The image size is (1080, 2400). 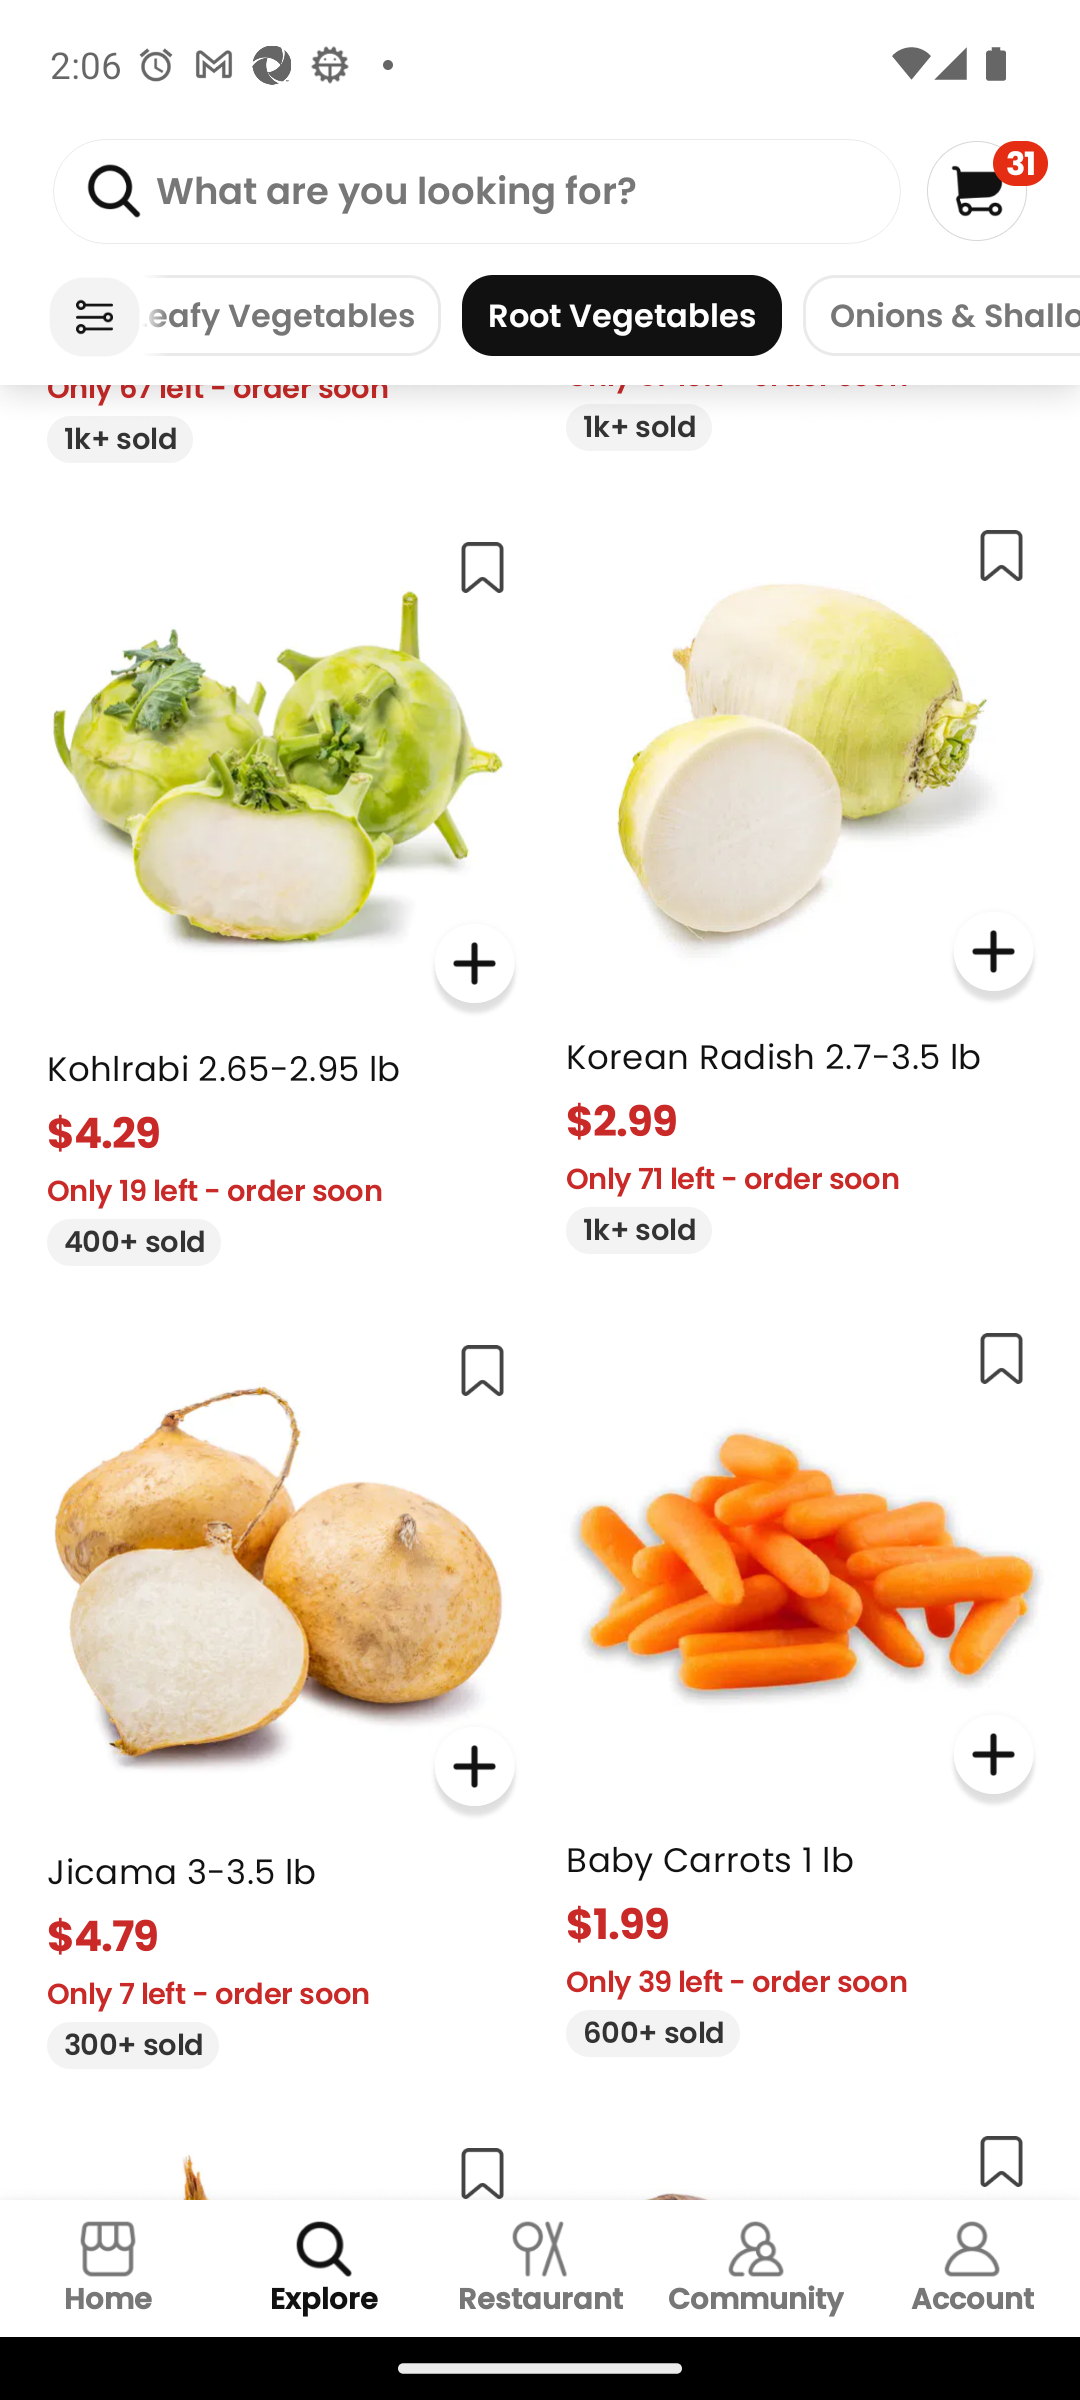 What do you see at coordinates (108, 2268) in the screenshot?
I see `Home` at bounding box center [108, 2268].